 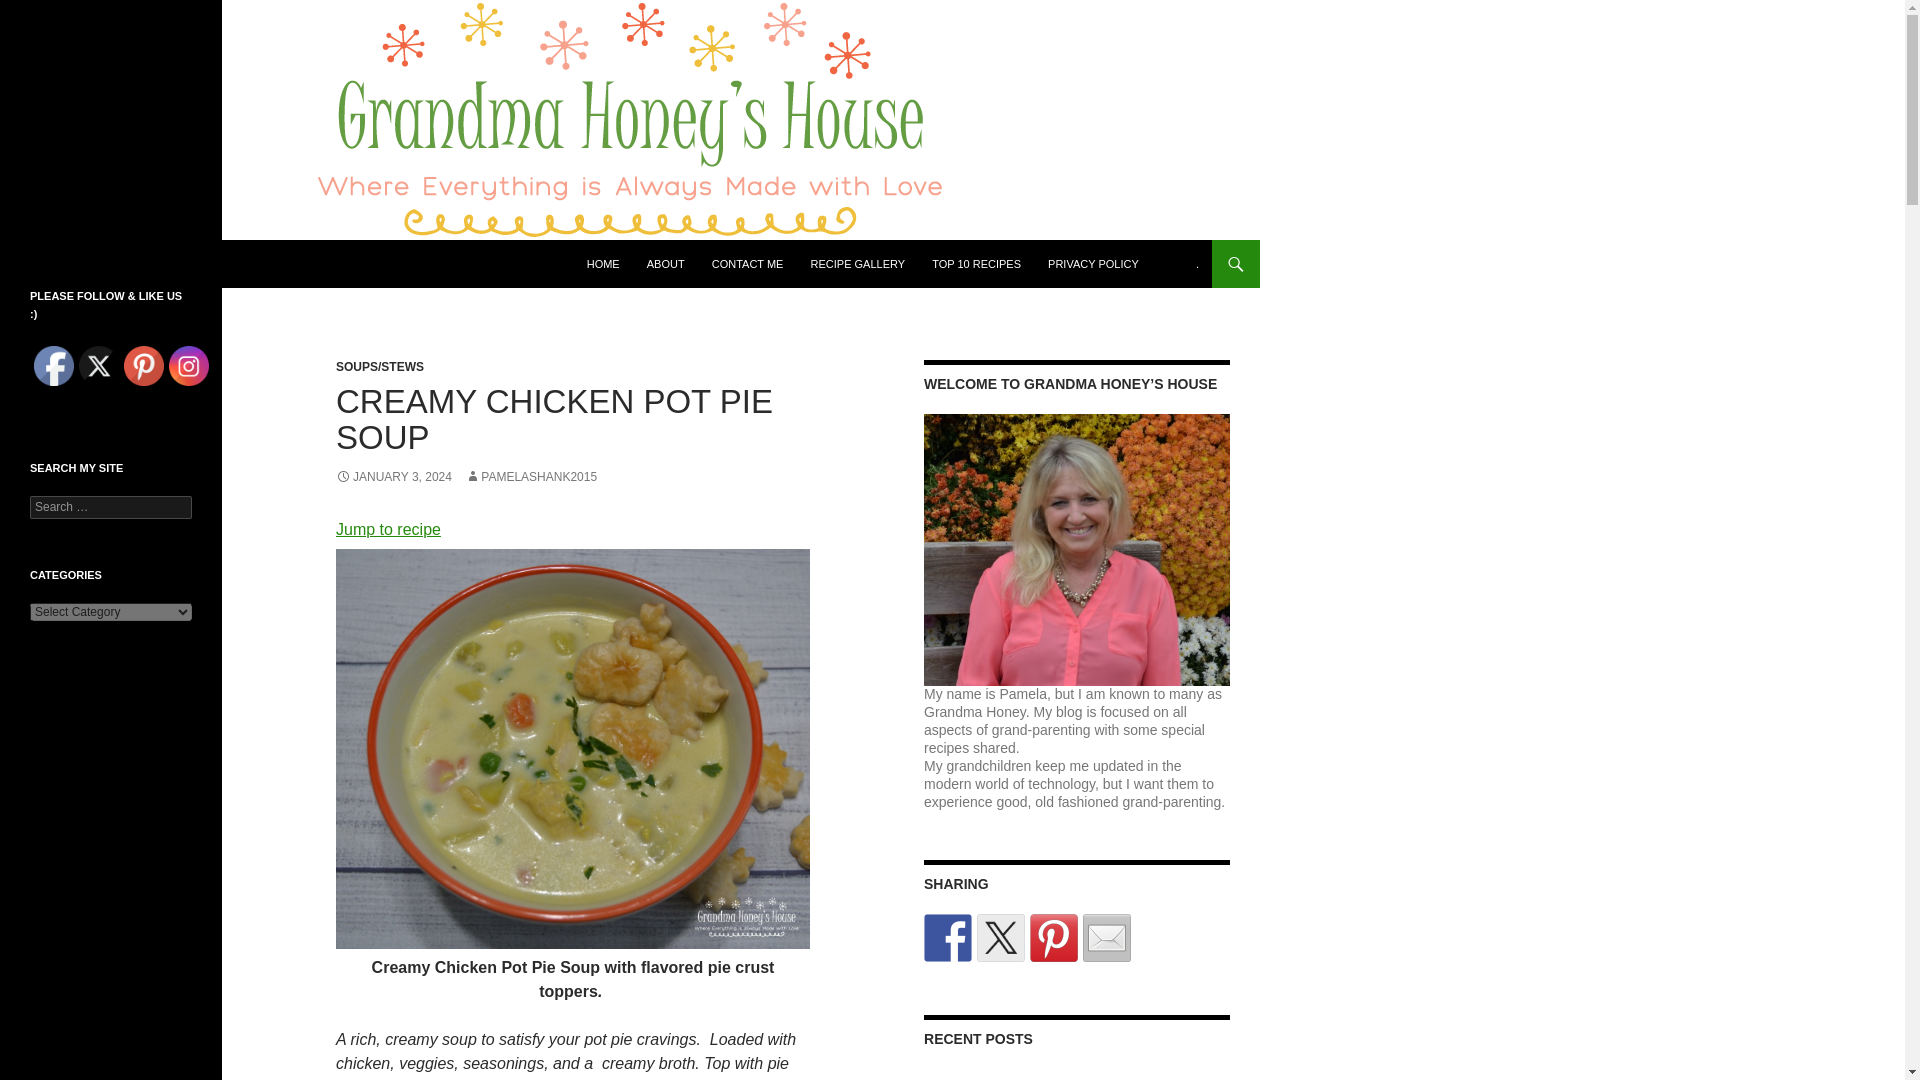 What do you see at coordinates (858, 264) in the screenshot?
I see `RECIPE GALLERY` at bounding box center [858, 264].